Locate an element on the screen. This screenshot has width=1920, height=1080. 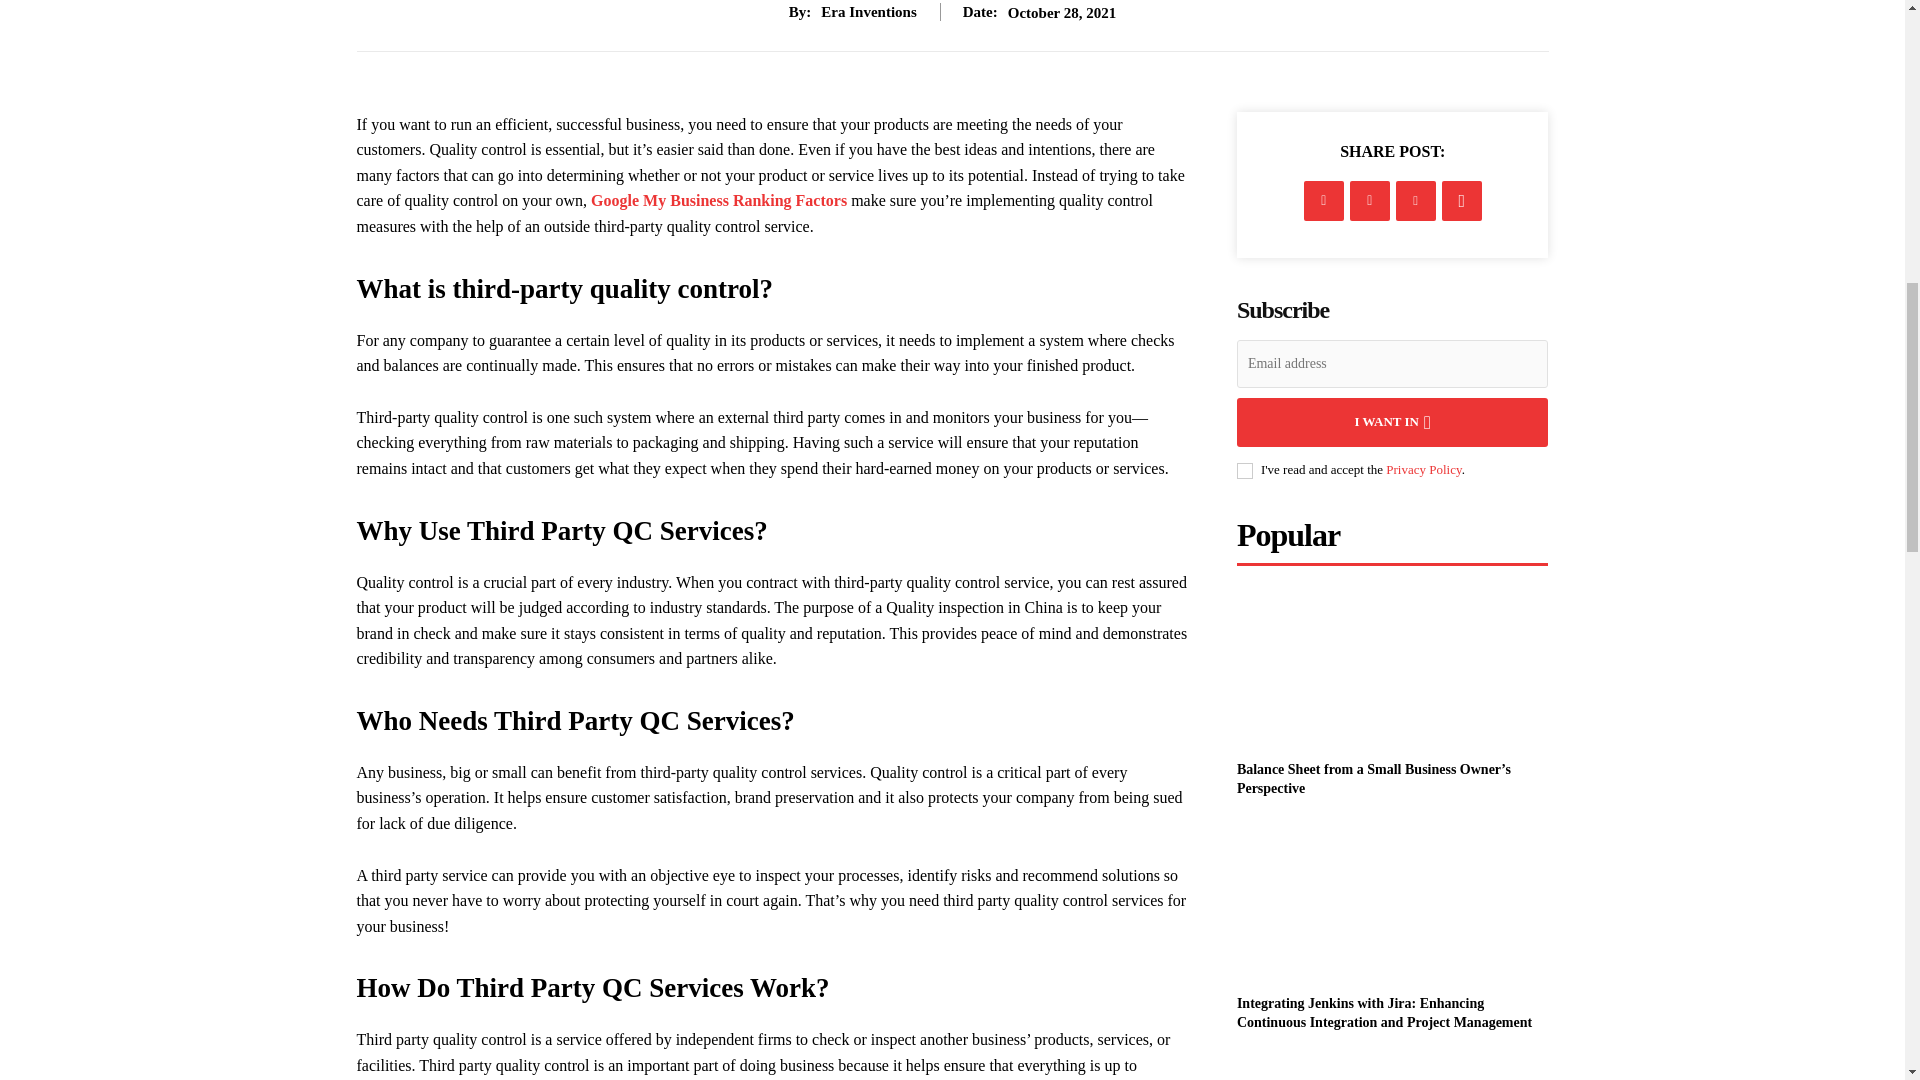
Era Inventions is located at coordinates (868, 12).